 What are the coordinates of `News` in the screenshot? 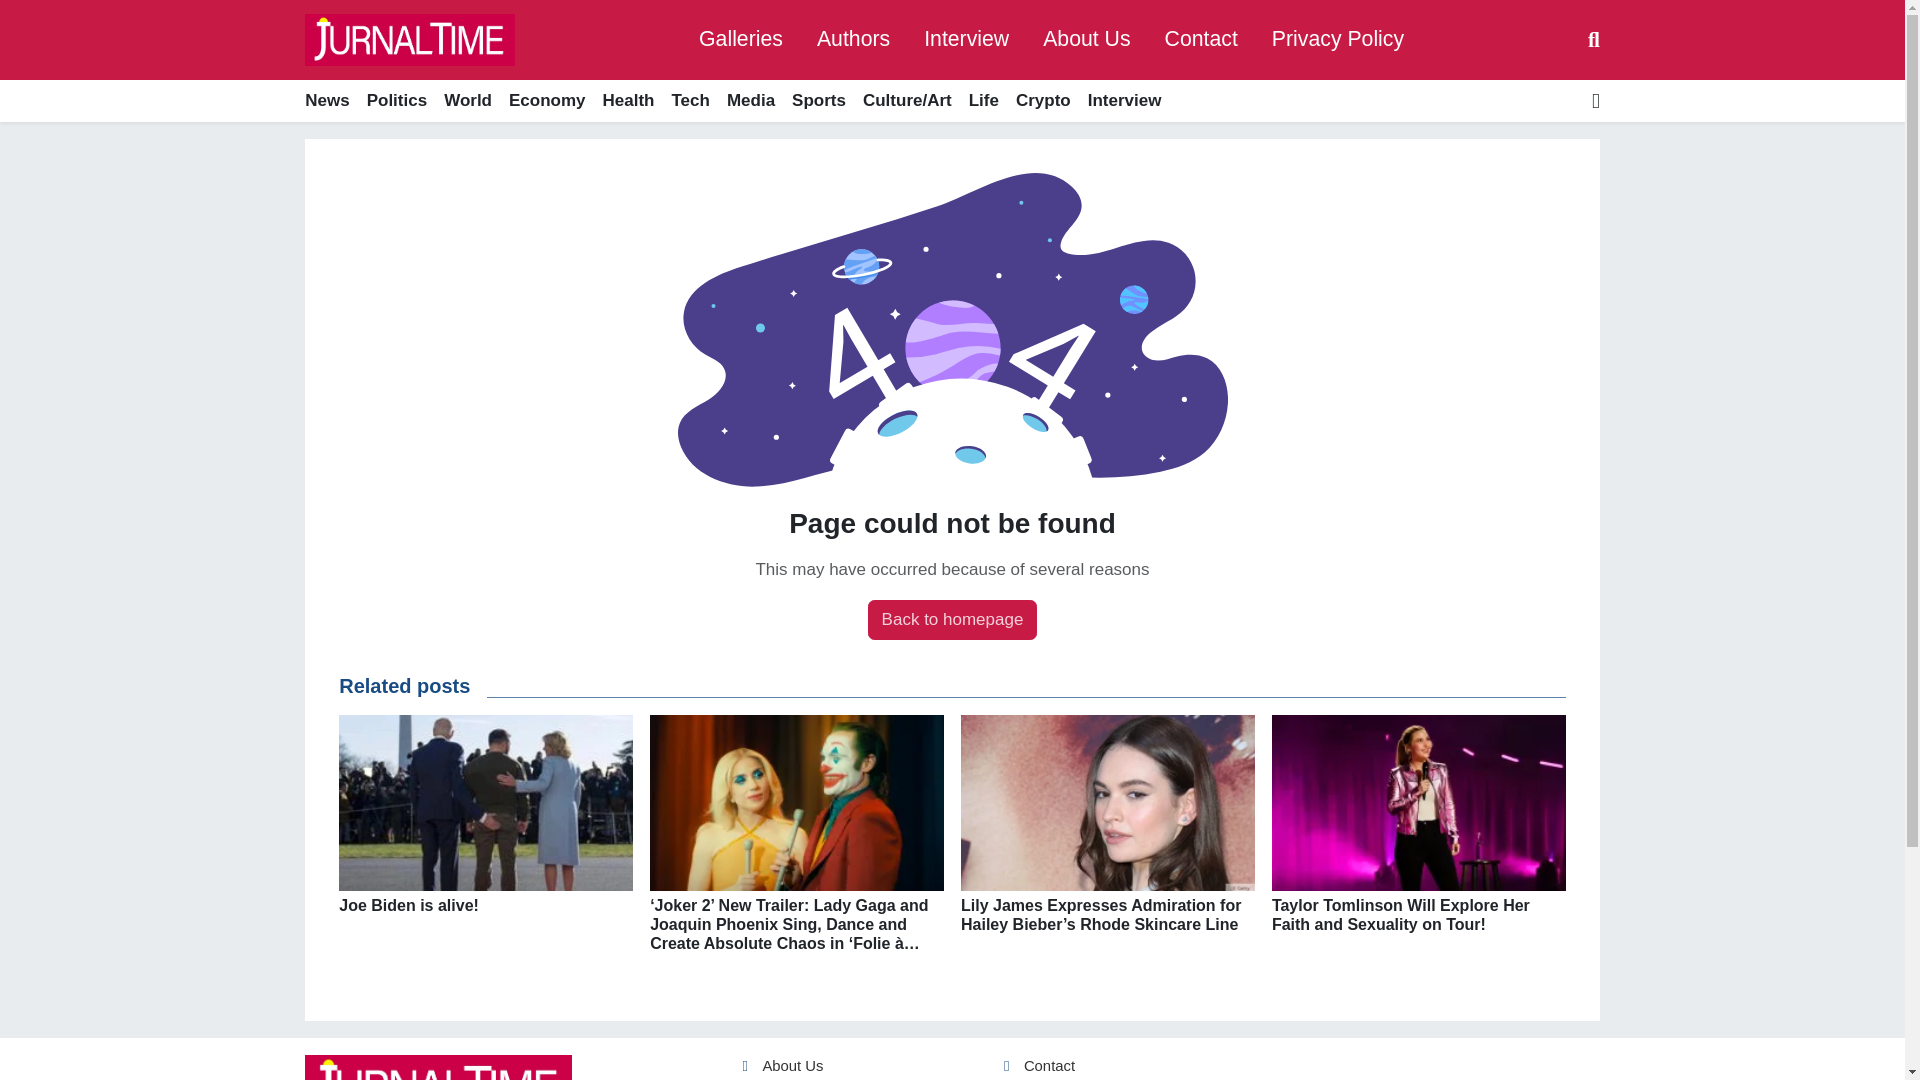 It's located at (331, 101).